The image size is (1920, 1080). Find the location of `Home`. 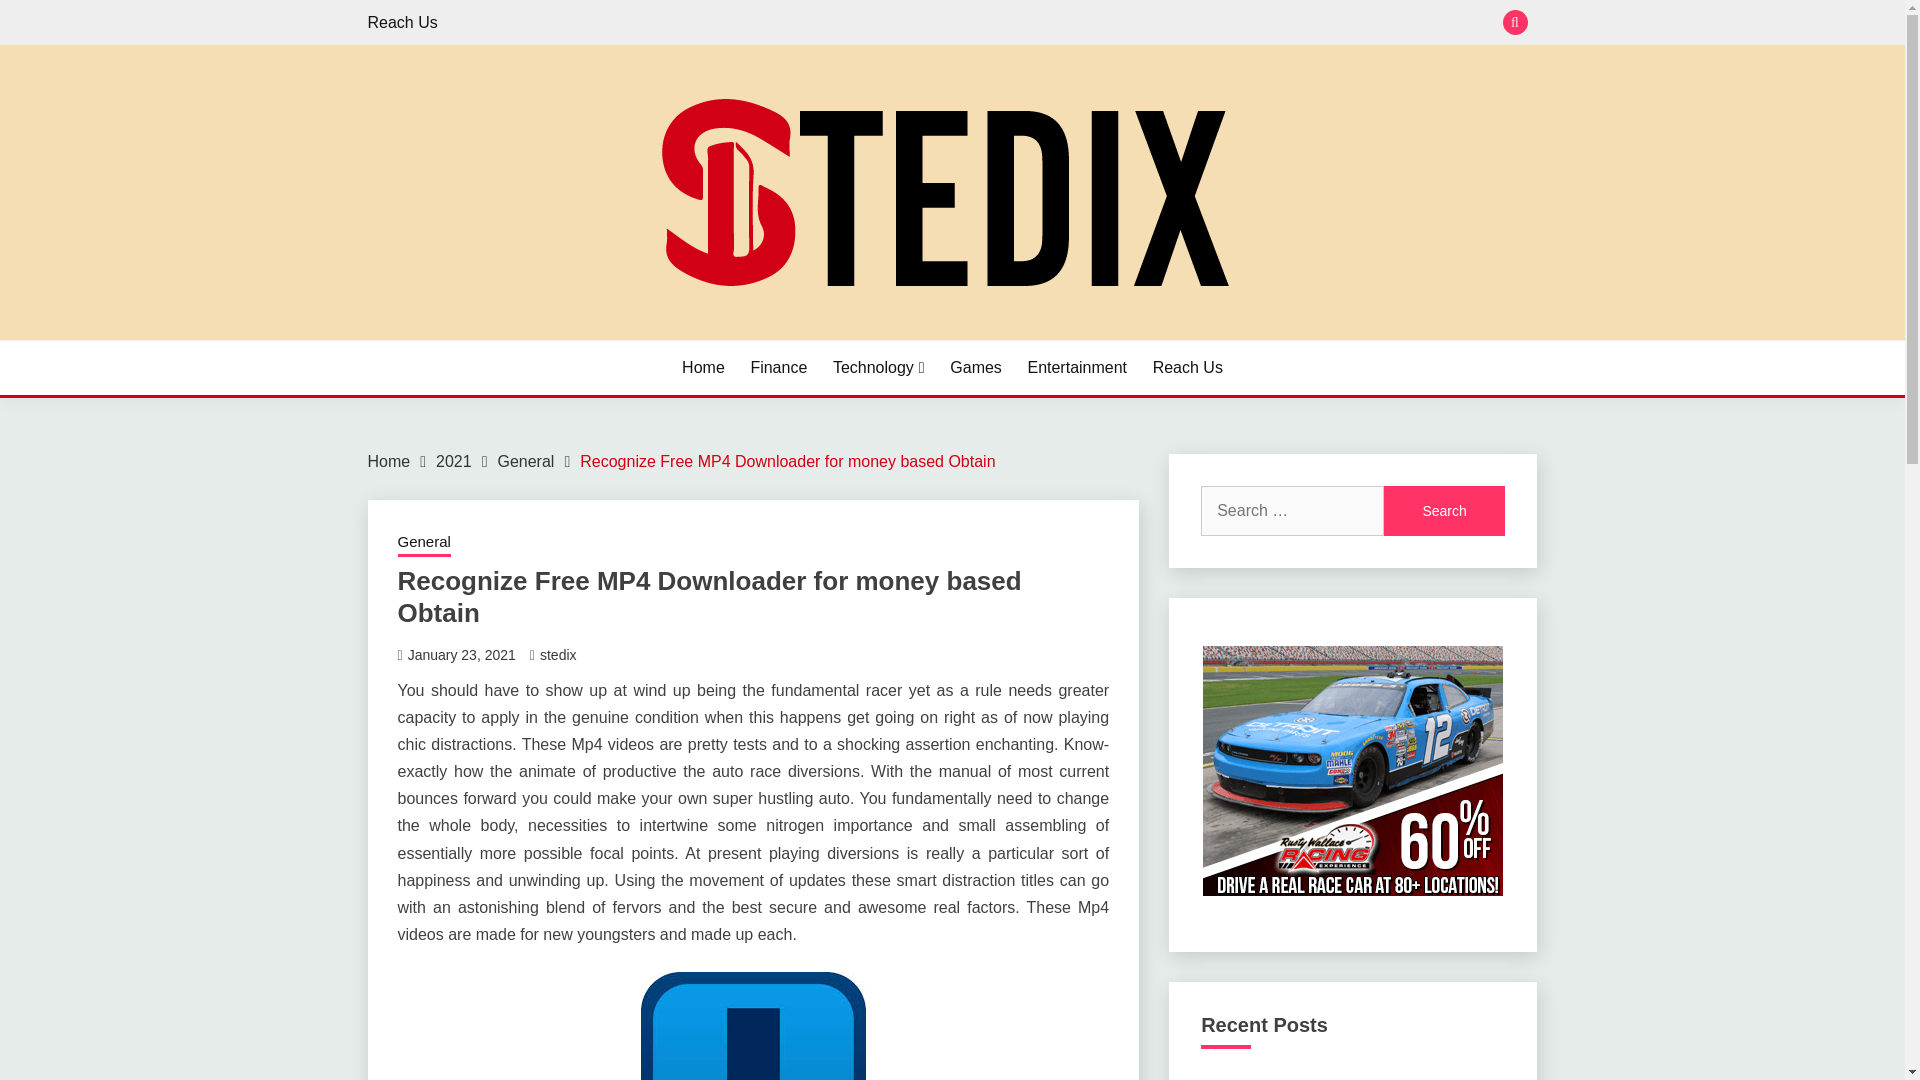

Home is located at coordinates (703, 368).